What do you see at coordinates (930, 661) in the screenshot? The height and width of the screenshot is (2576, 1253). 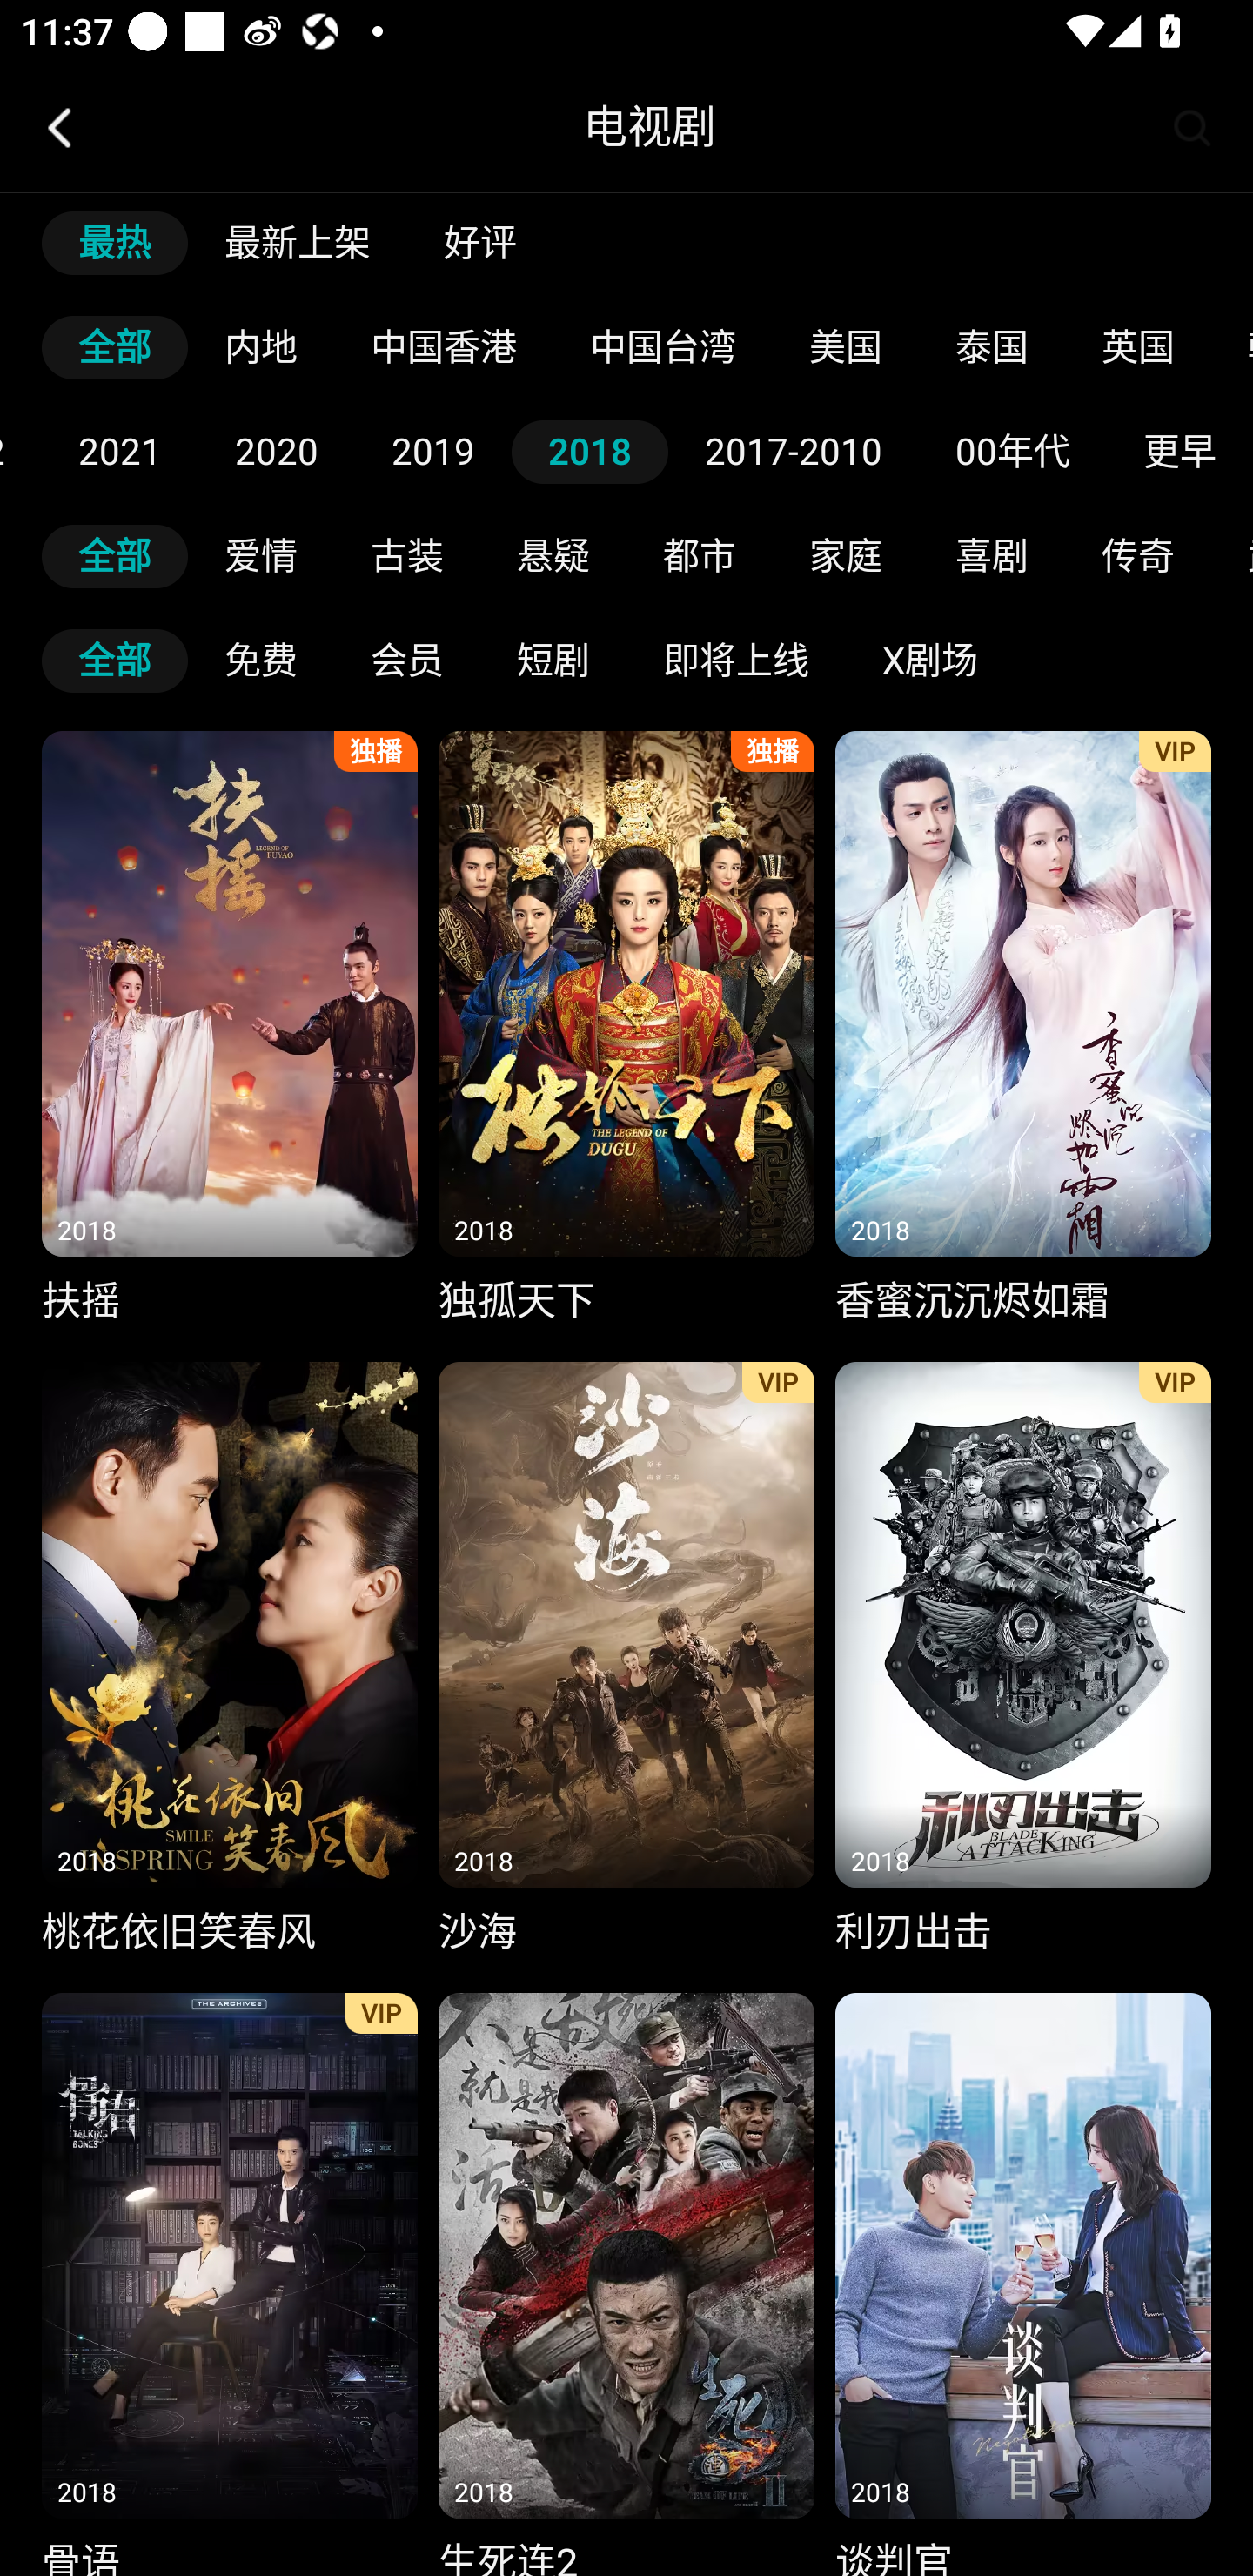 I see `X剧场` at bounding box center [930, 661].